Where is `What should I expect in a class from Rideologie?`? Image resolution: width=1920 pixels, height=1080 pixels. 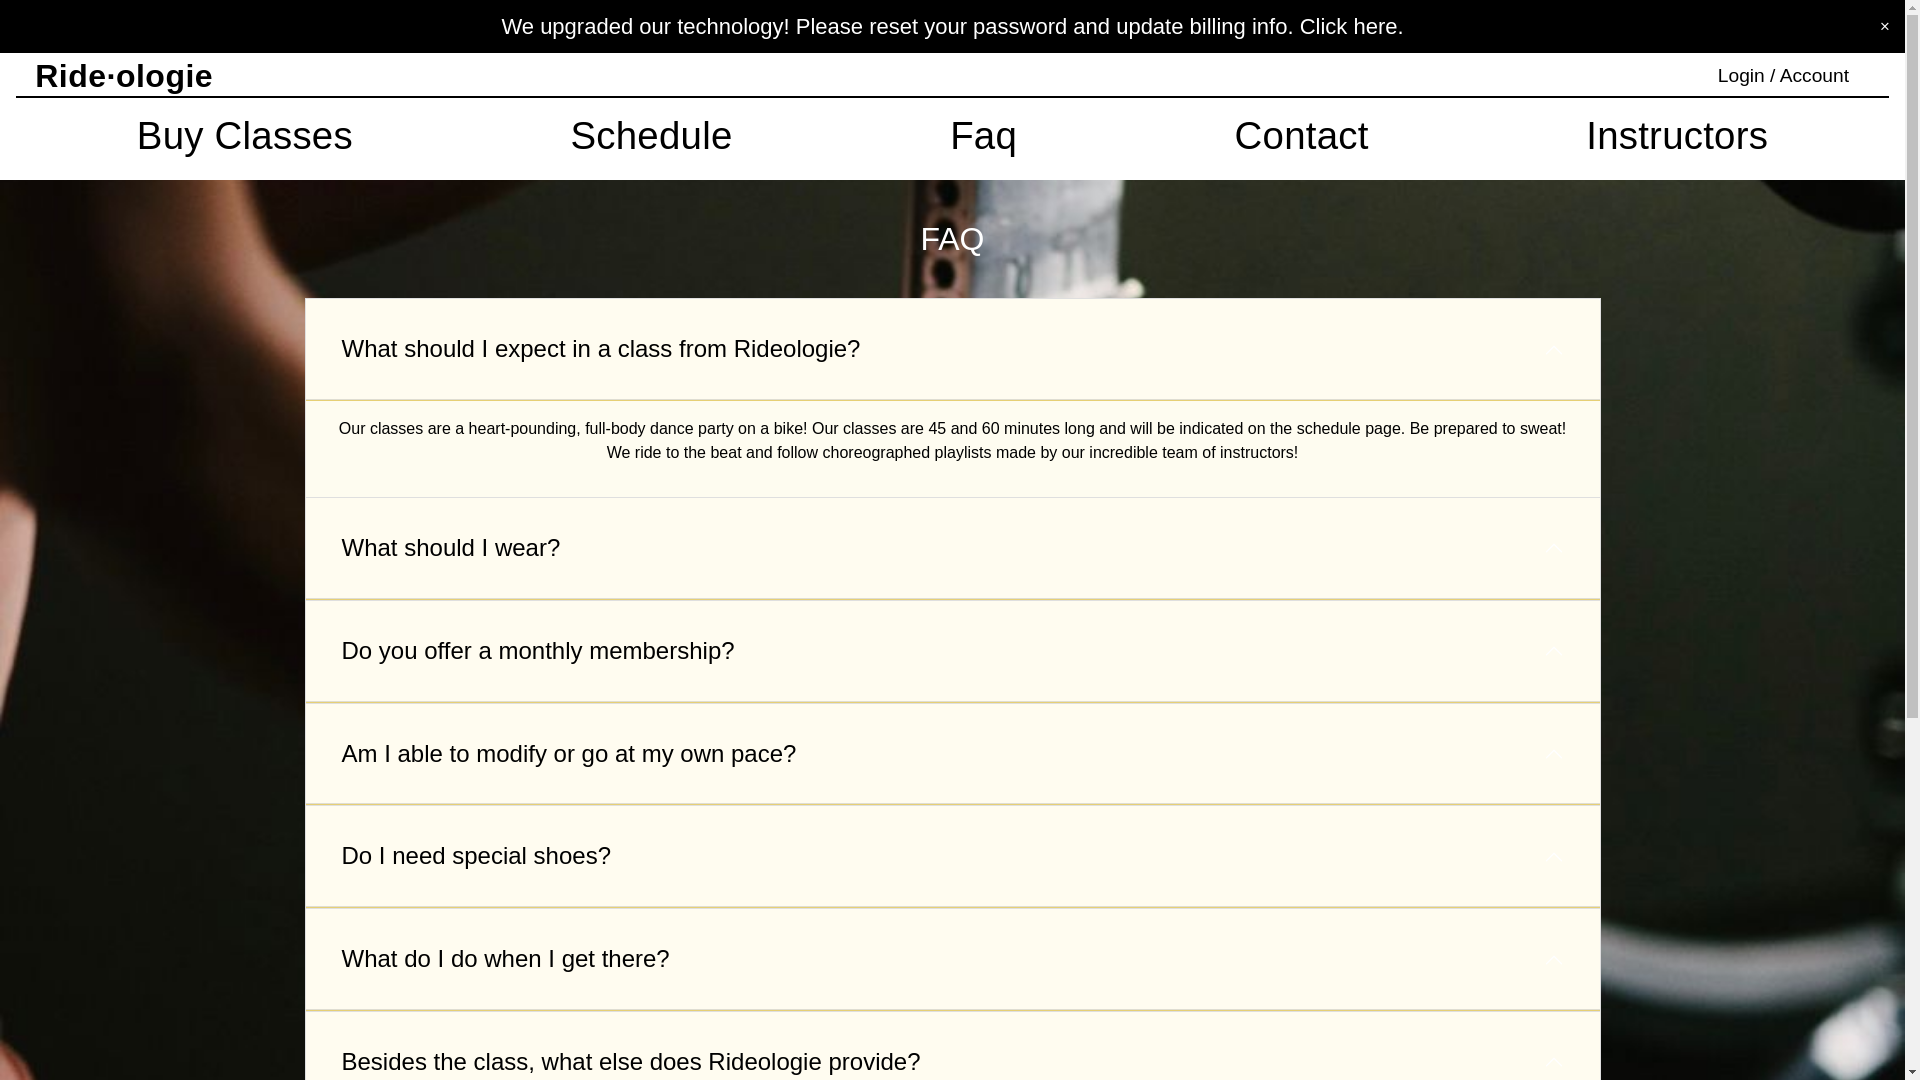
What should I expect in a class from Rideologie? is located at coordinates (952, 350).